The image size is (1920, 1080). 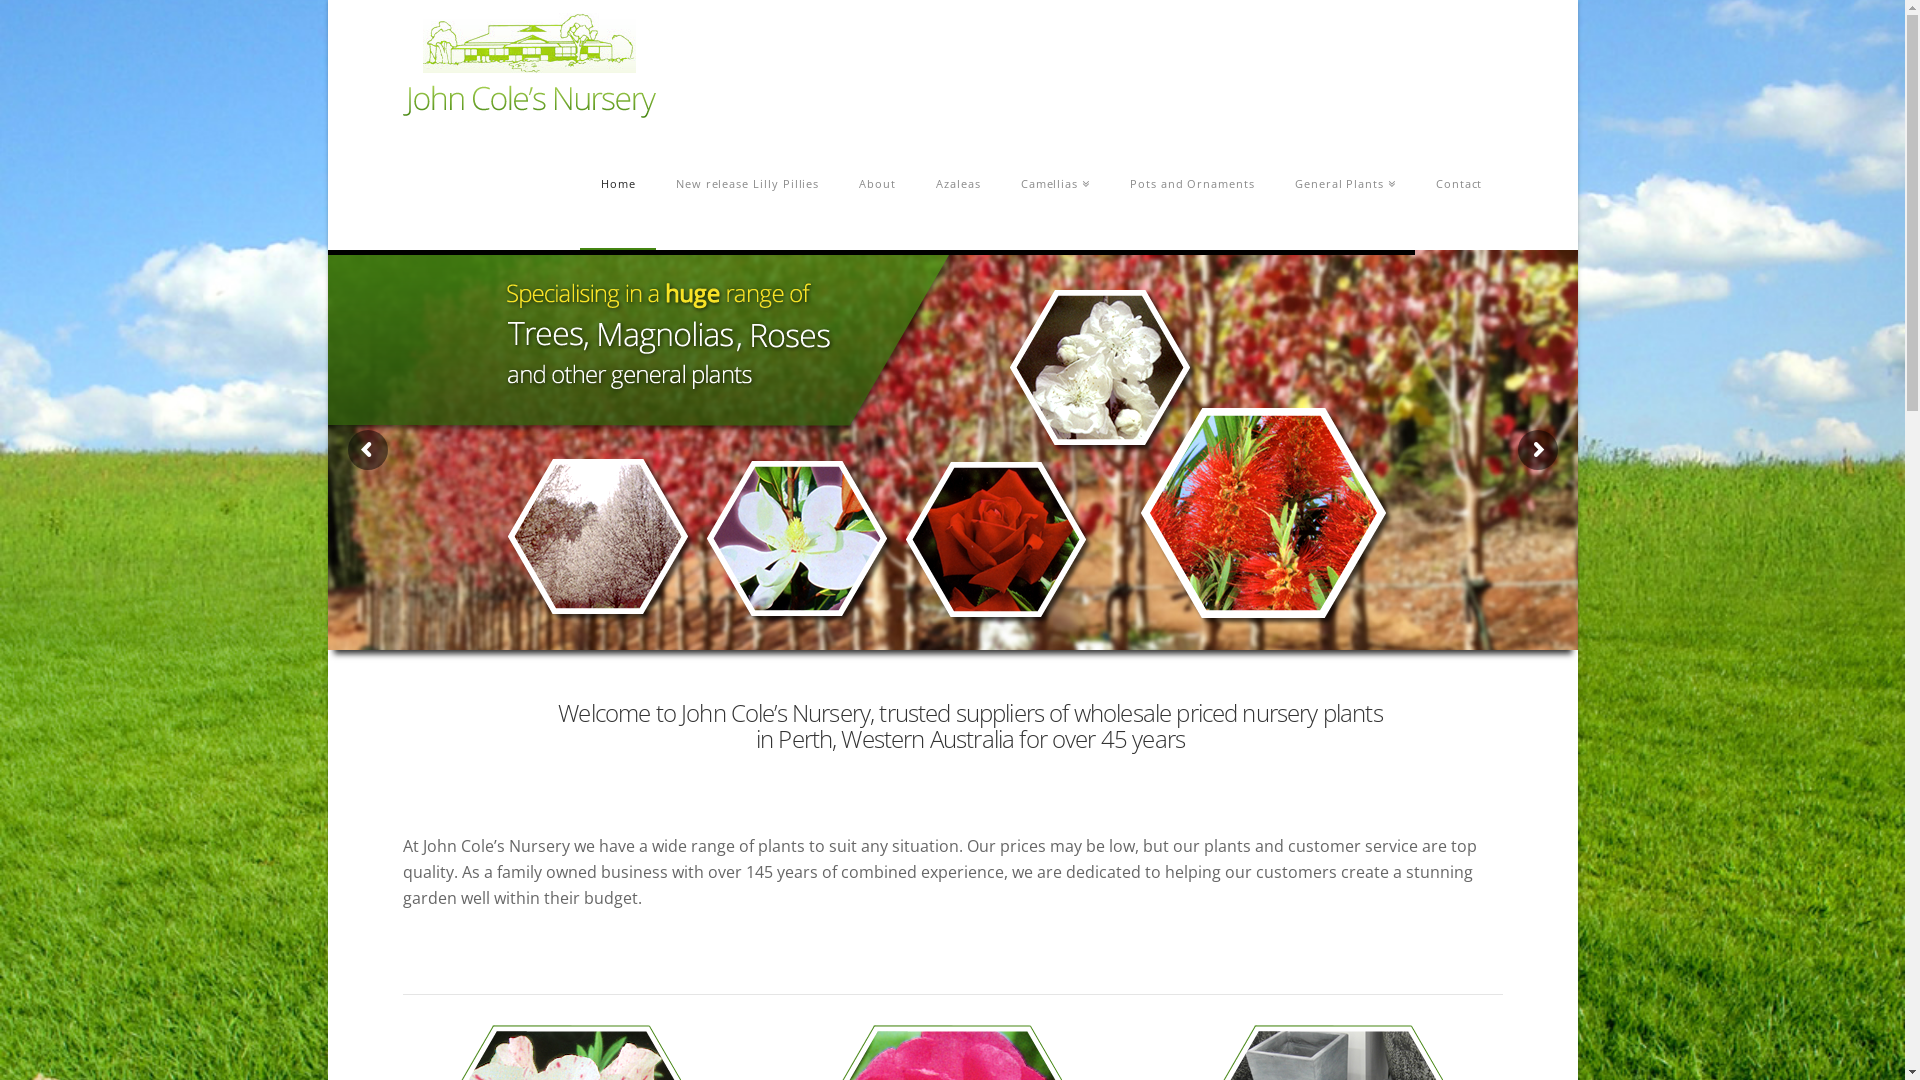 I want to click on Azaleas, so click(x=958, y=183).